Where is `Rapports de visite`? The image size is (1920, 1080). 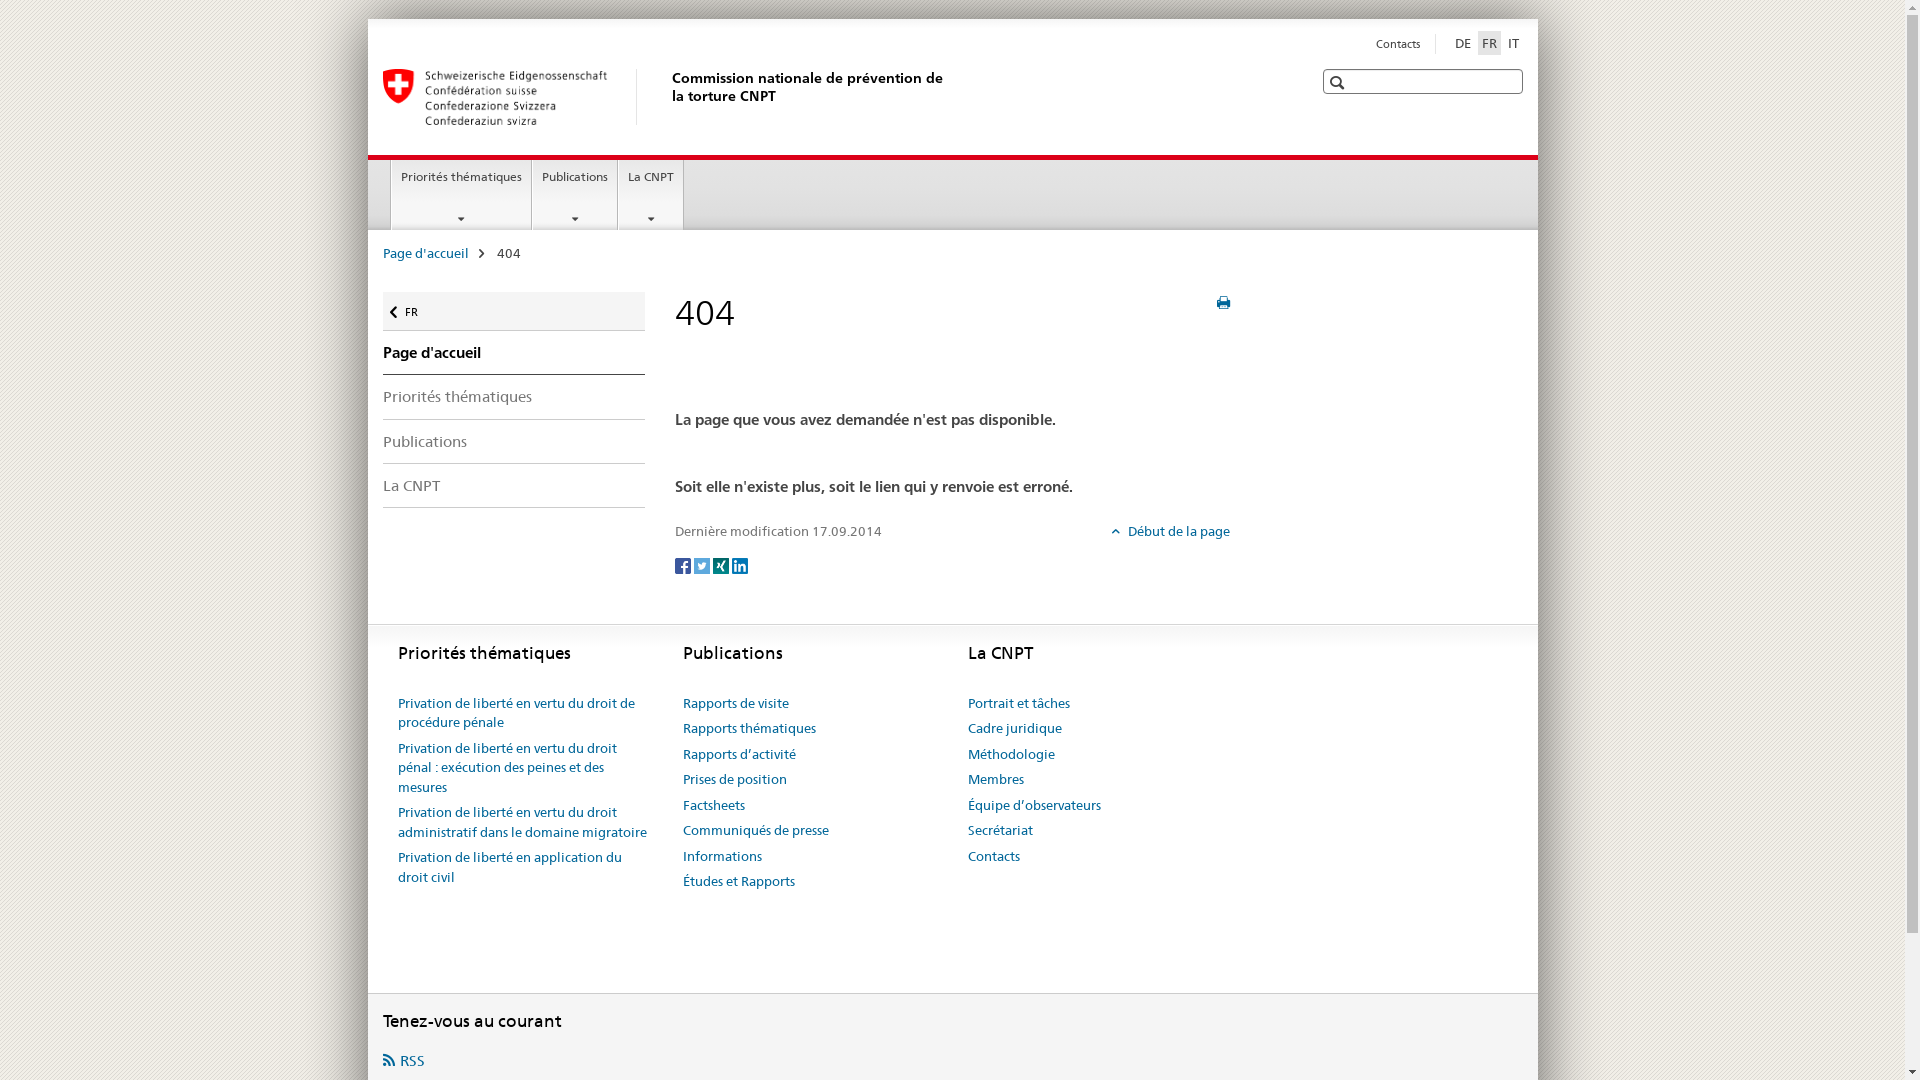 Rapports de visite is located at coordinates (735, 704).